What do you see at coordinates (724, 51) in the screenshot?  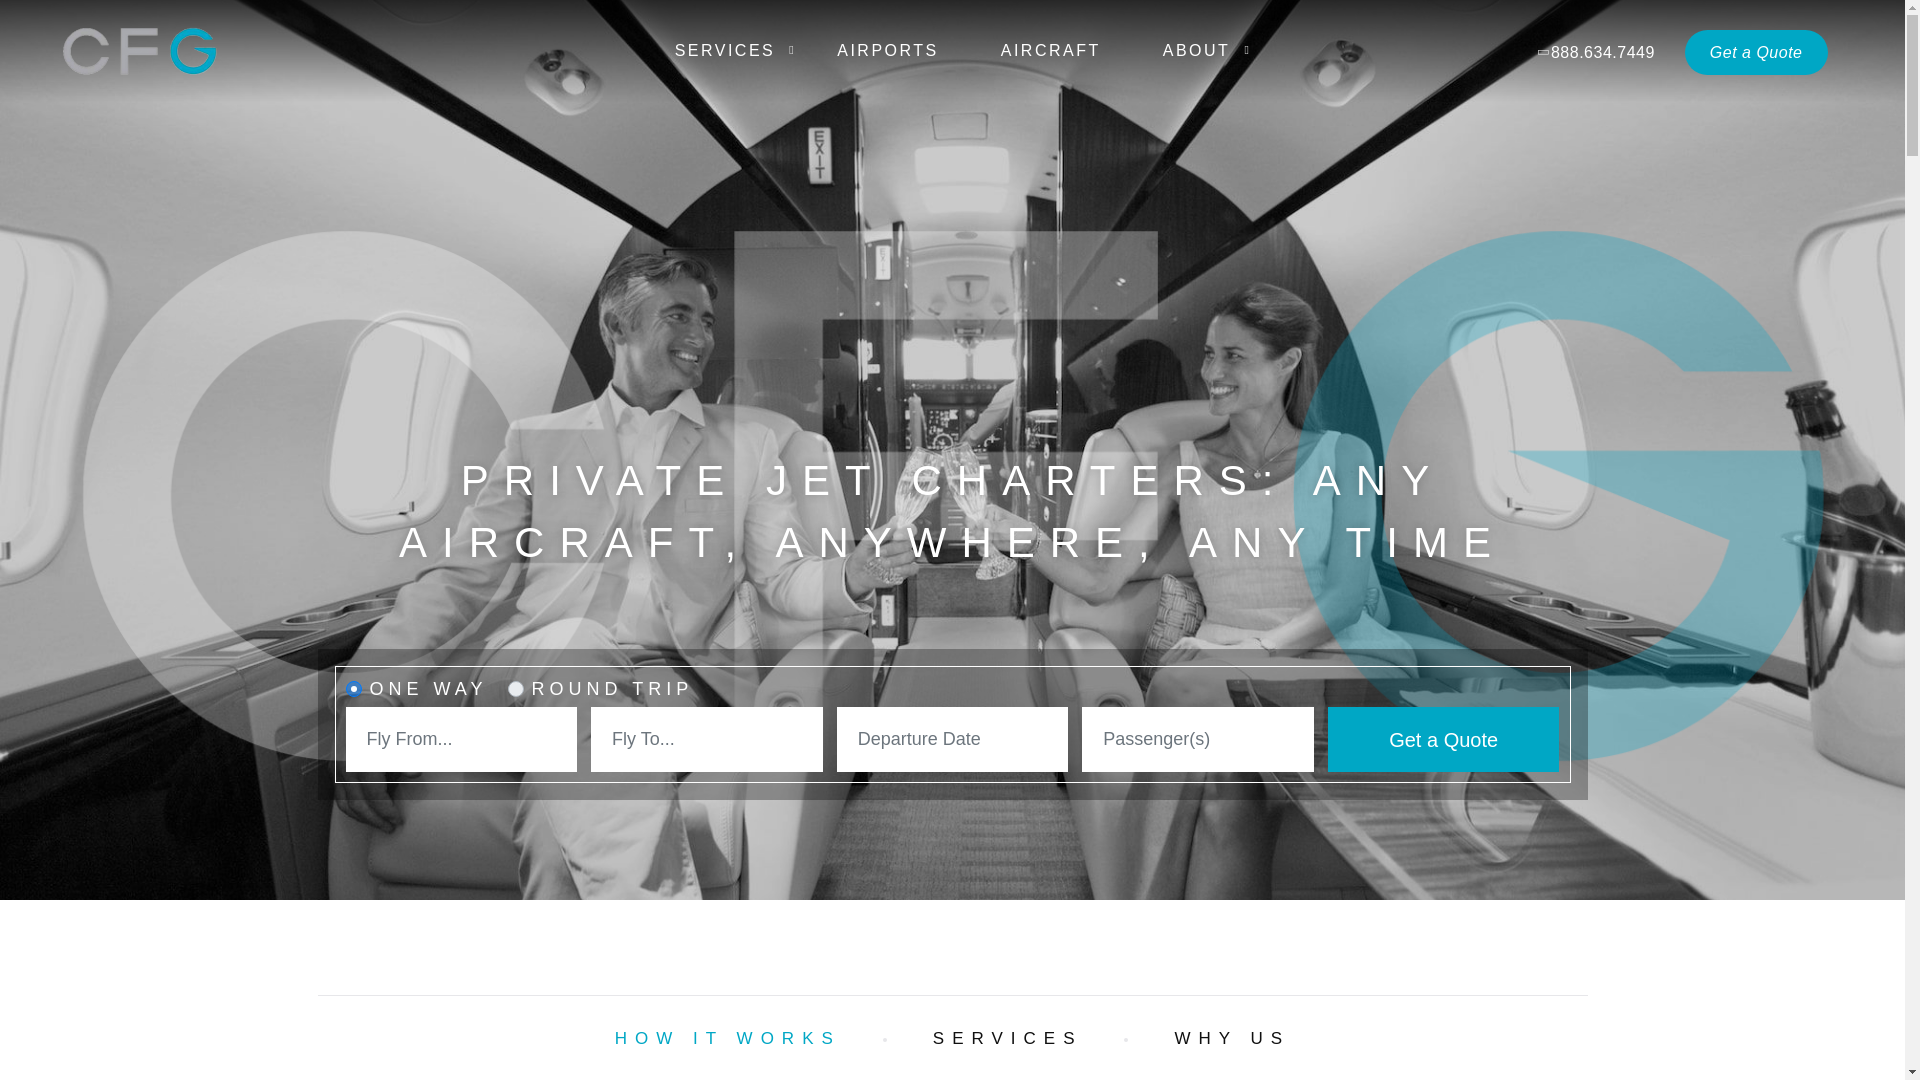 I see `SERVICES` at bounding box center [724, 51].